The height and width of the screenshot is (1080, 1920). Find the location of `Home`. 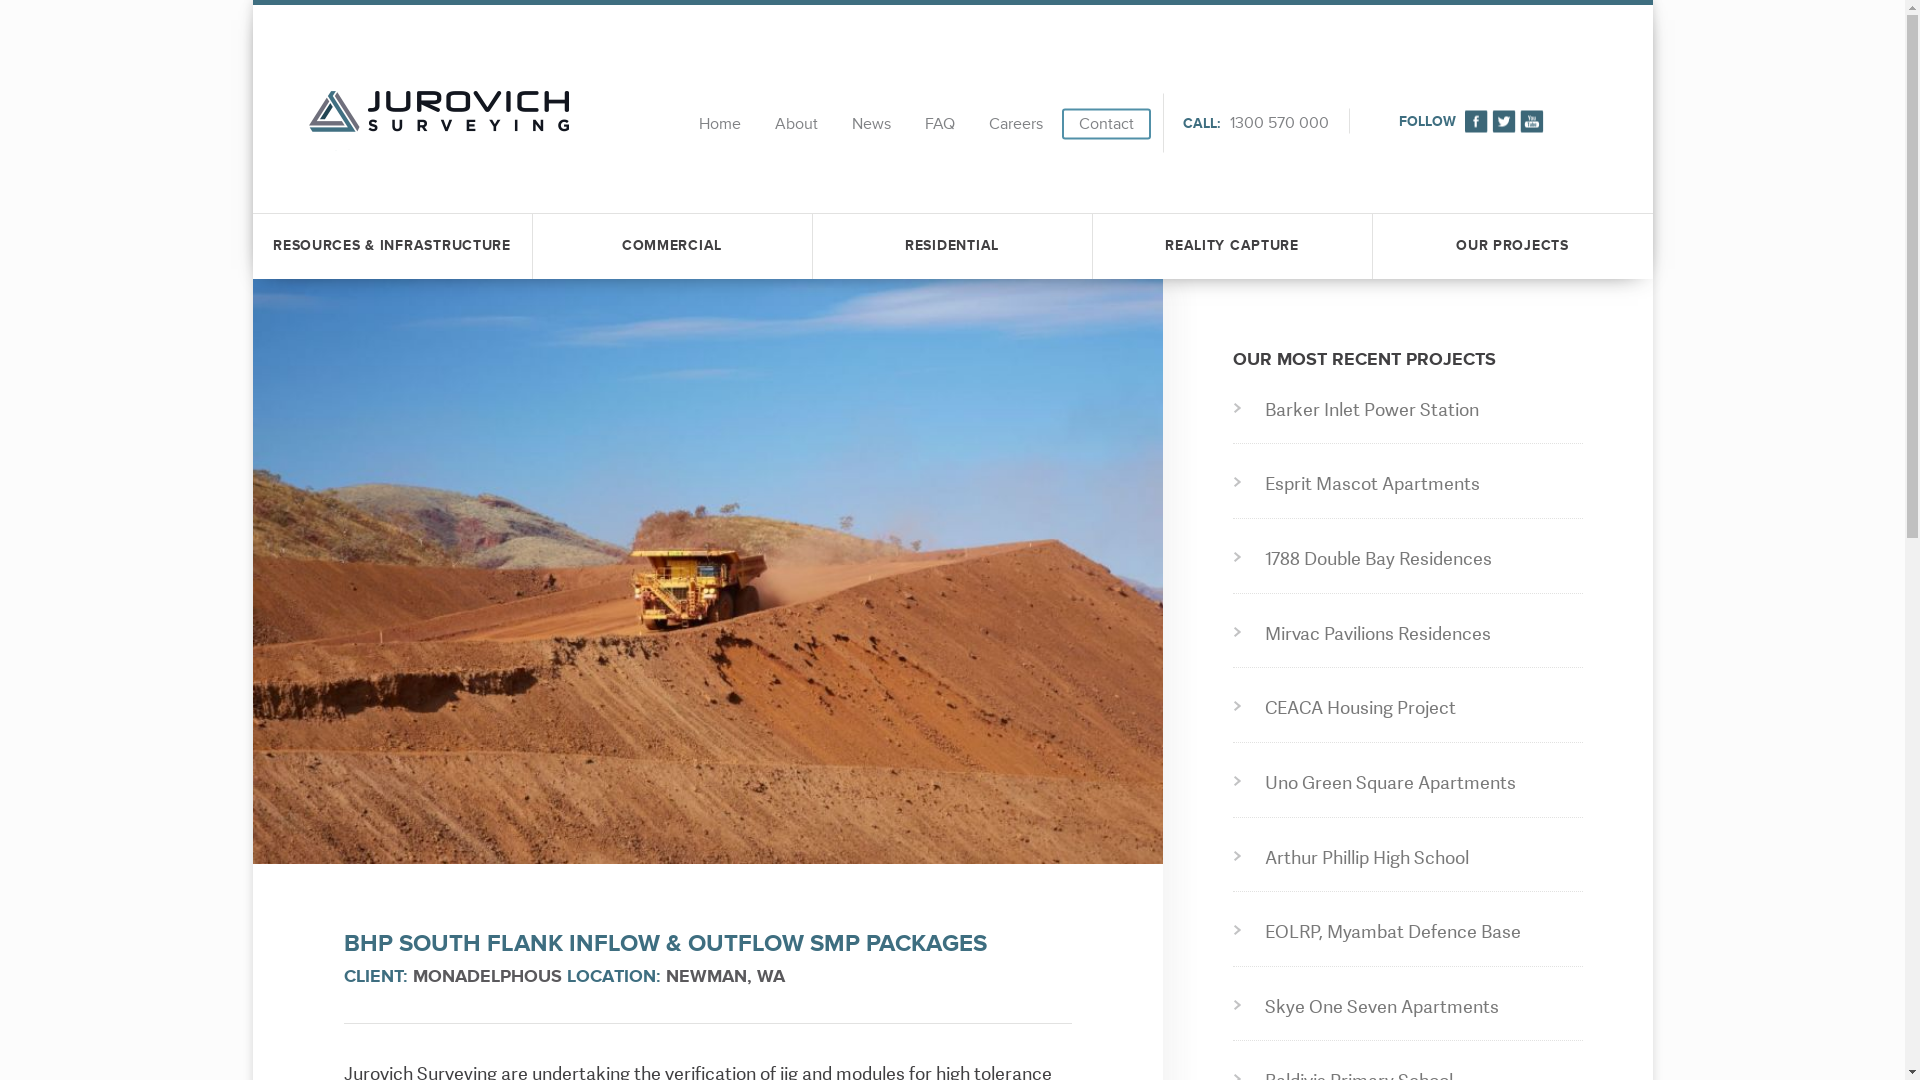

Home is located at coordinates (720, 124).